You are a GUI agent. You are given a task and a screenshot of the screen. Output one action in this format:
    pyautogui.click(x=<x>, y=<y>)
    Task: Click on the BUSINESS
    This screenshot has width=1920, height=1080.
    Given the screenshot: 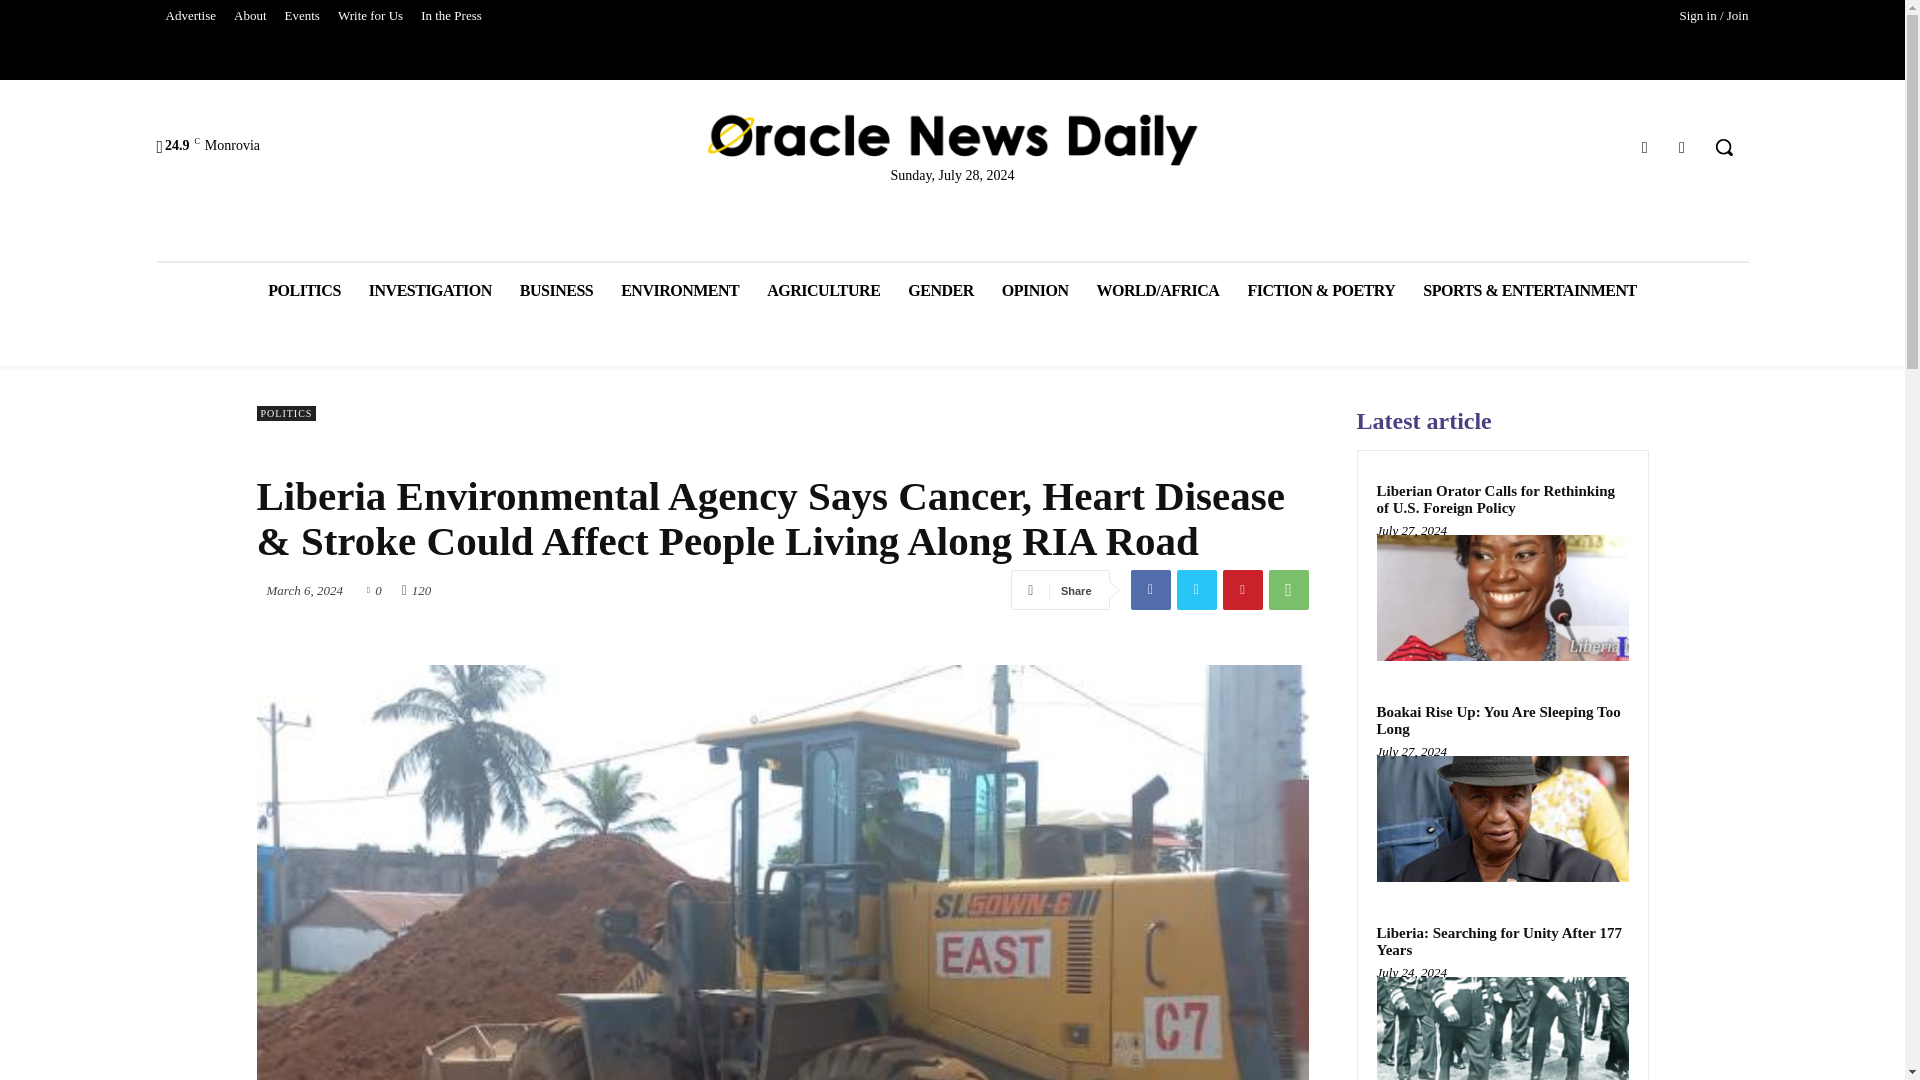 What is the action you would take?
    pyautogui.click(x=556, y=290)
    